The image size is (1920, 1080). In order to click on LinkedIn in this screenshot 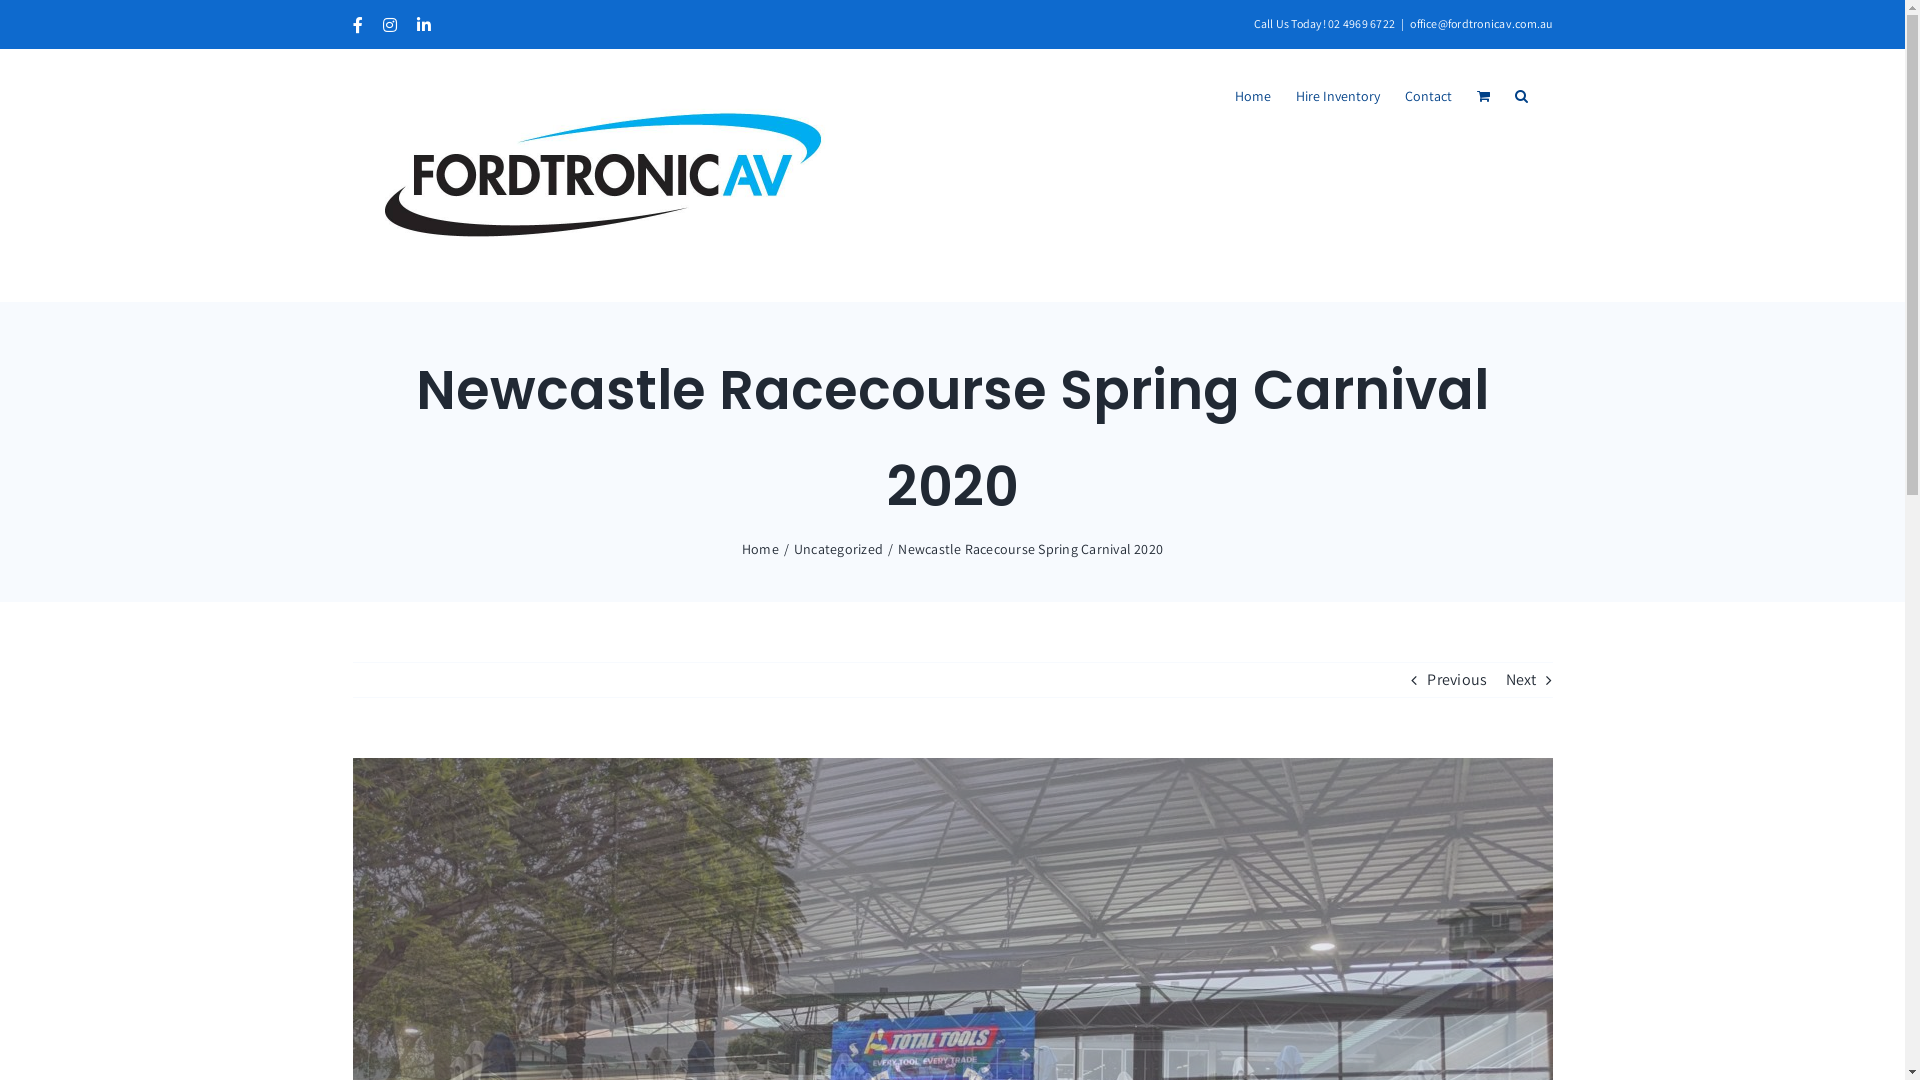, I will do `click(424, 24)`.